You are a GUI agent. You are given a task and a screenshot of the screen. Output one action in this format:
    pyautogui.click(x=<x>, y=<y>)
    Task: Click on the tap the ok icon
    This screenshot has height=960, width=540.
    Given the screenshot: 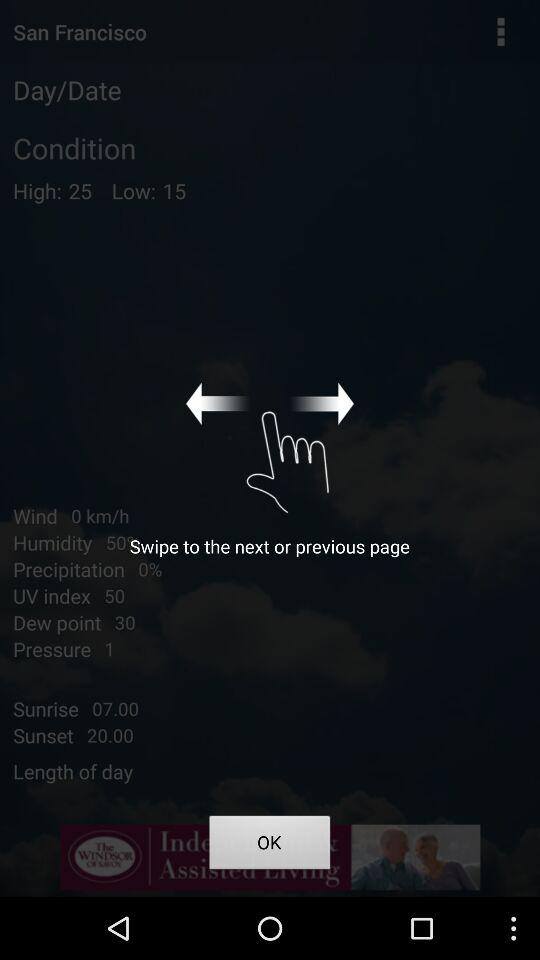 What is the action you would take?
    pyautogui.click(x=270, y=846)
    